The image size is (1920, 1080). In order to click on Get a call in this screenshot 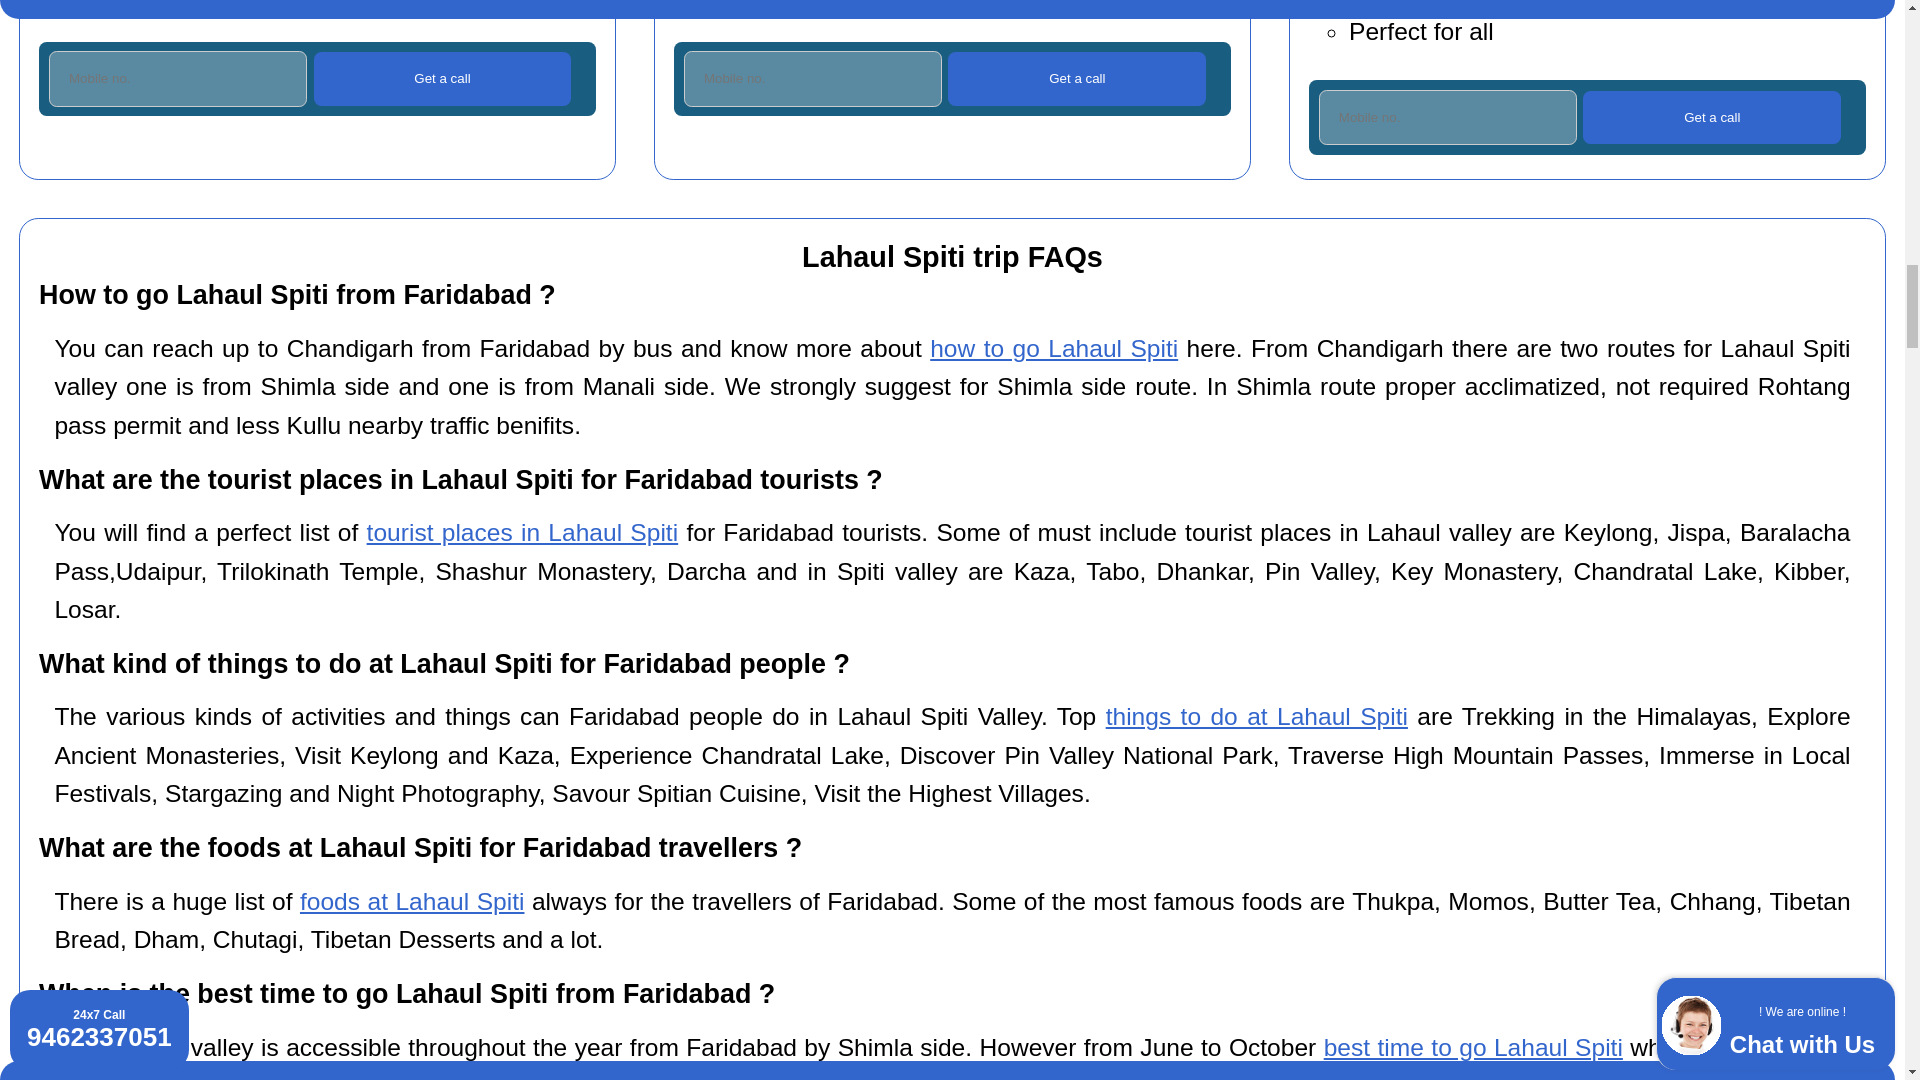, I will do `click(1712, 116)`.